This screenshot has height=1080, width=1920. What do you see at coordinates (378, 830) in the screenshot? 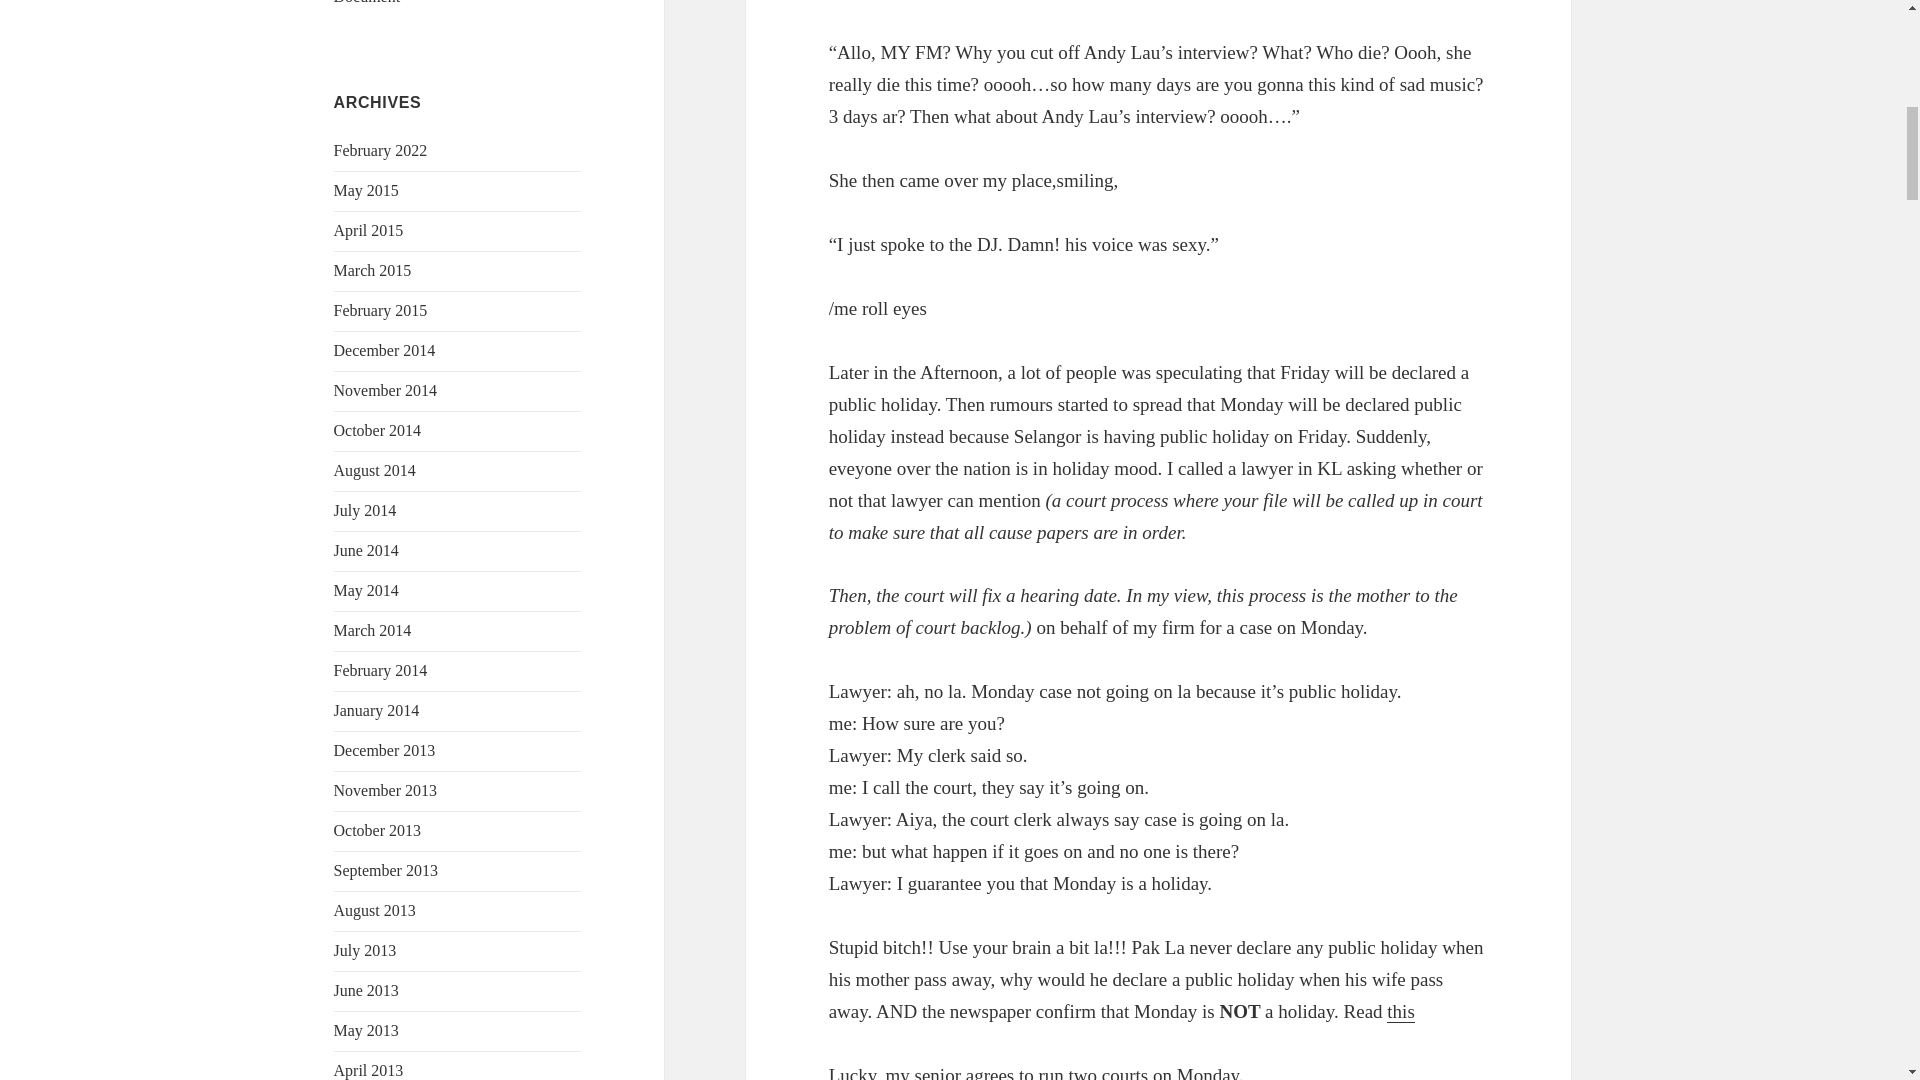
I see `October 2013` at bounding box center [378, 830].